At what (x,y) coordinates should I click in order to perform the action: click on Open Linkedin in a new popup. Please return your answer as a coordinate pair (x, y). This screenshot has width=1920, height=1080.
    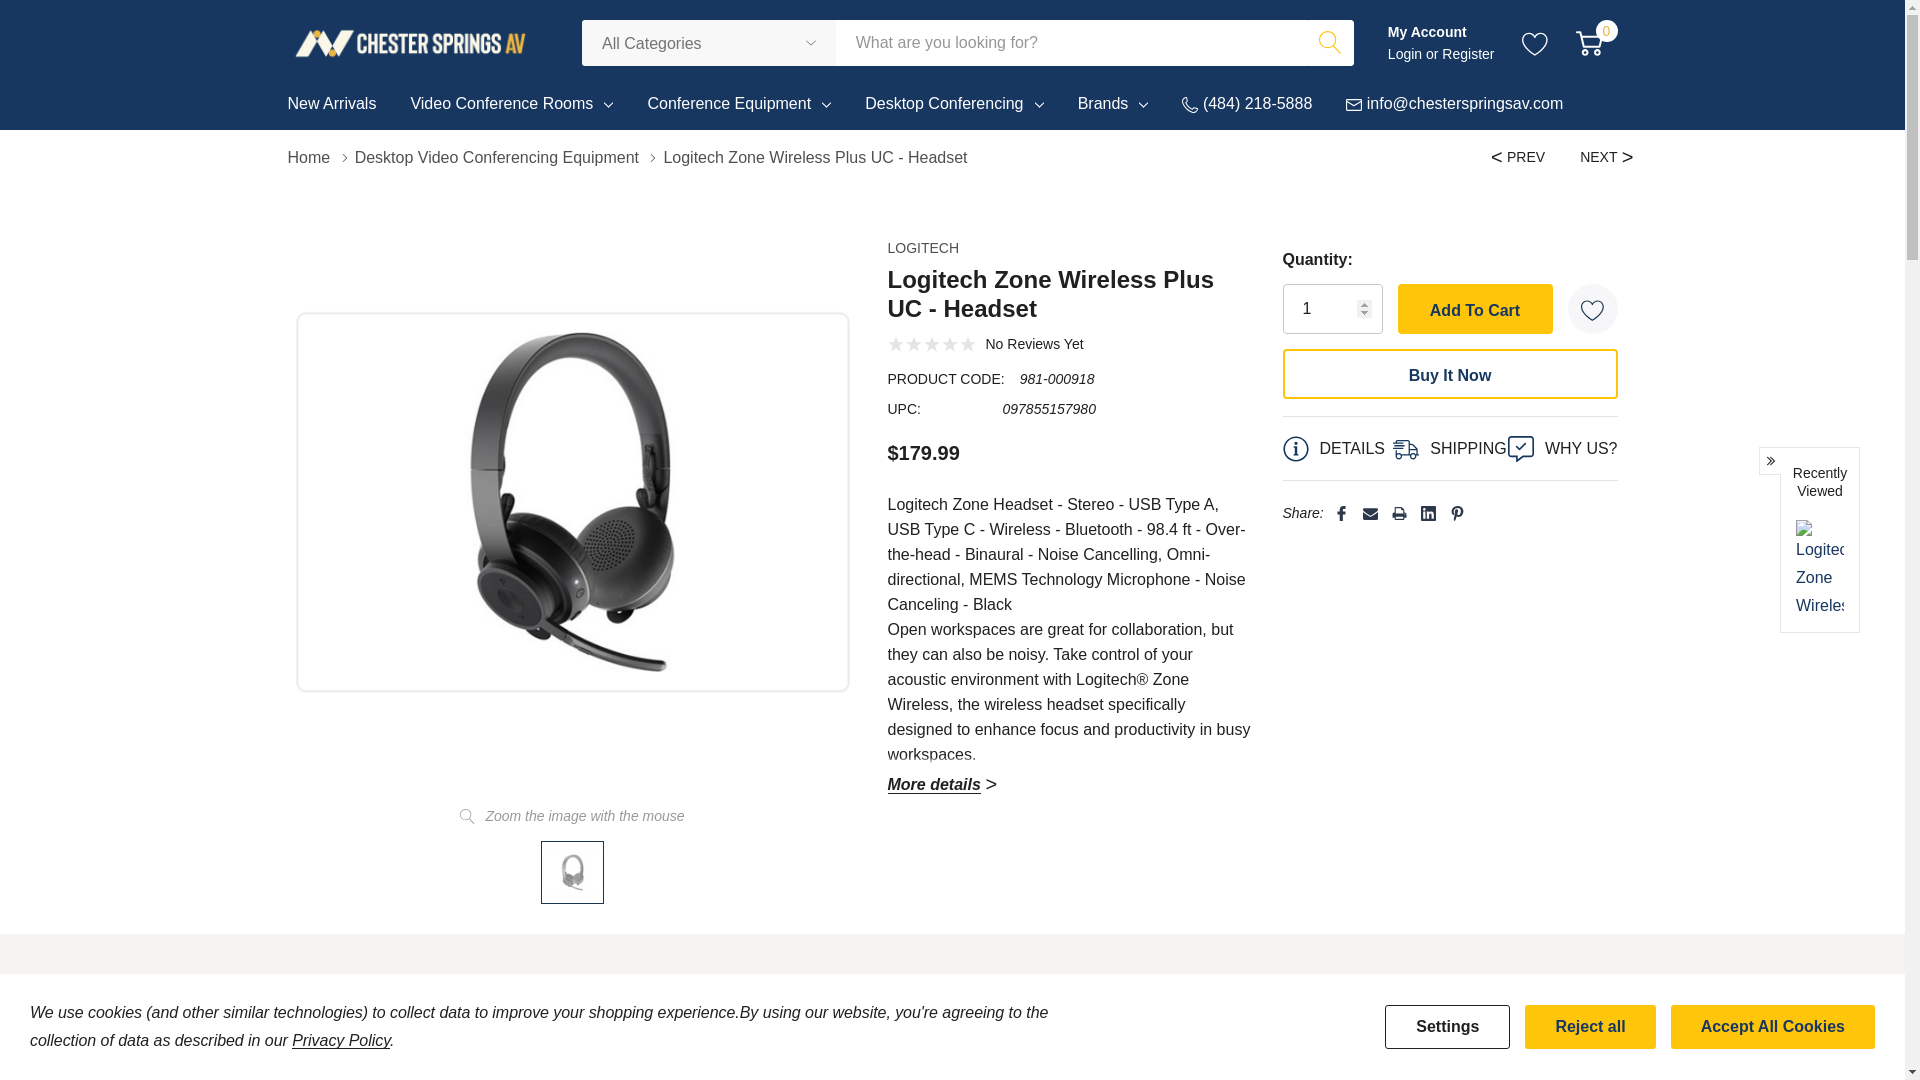
    Looking at the image, I should click on (1428, 513).